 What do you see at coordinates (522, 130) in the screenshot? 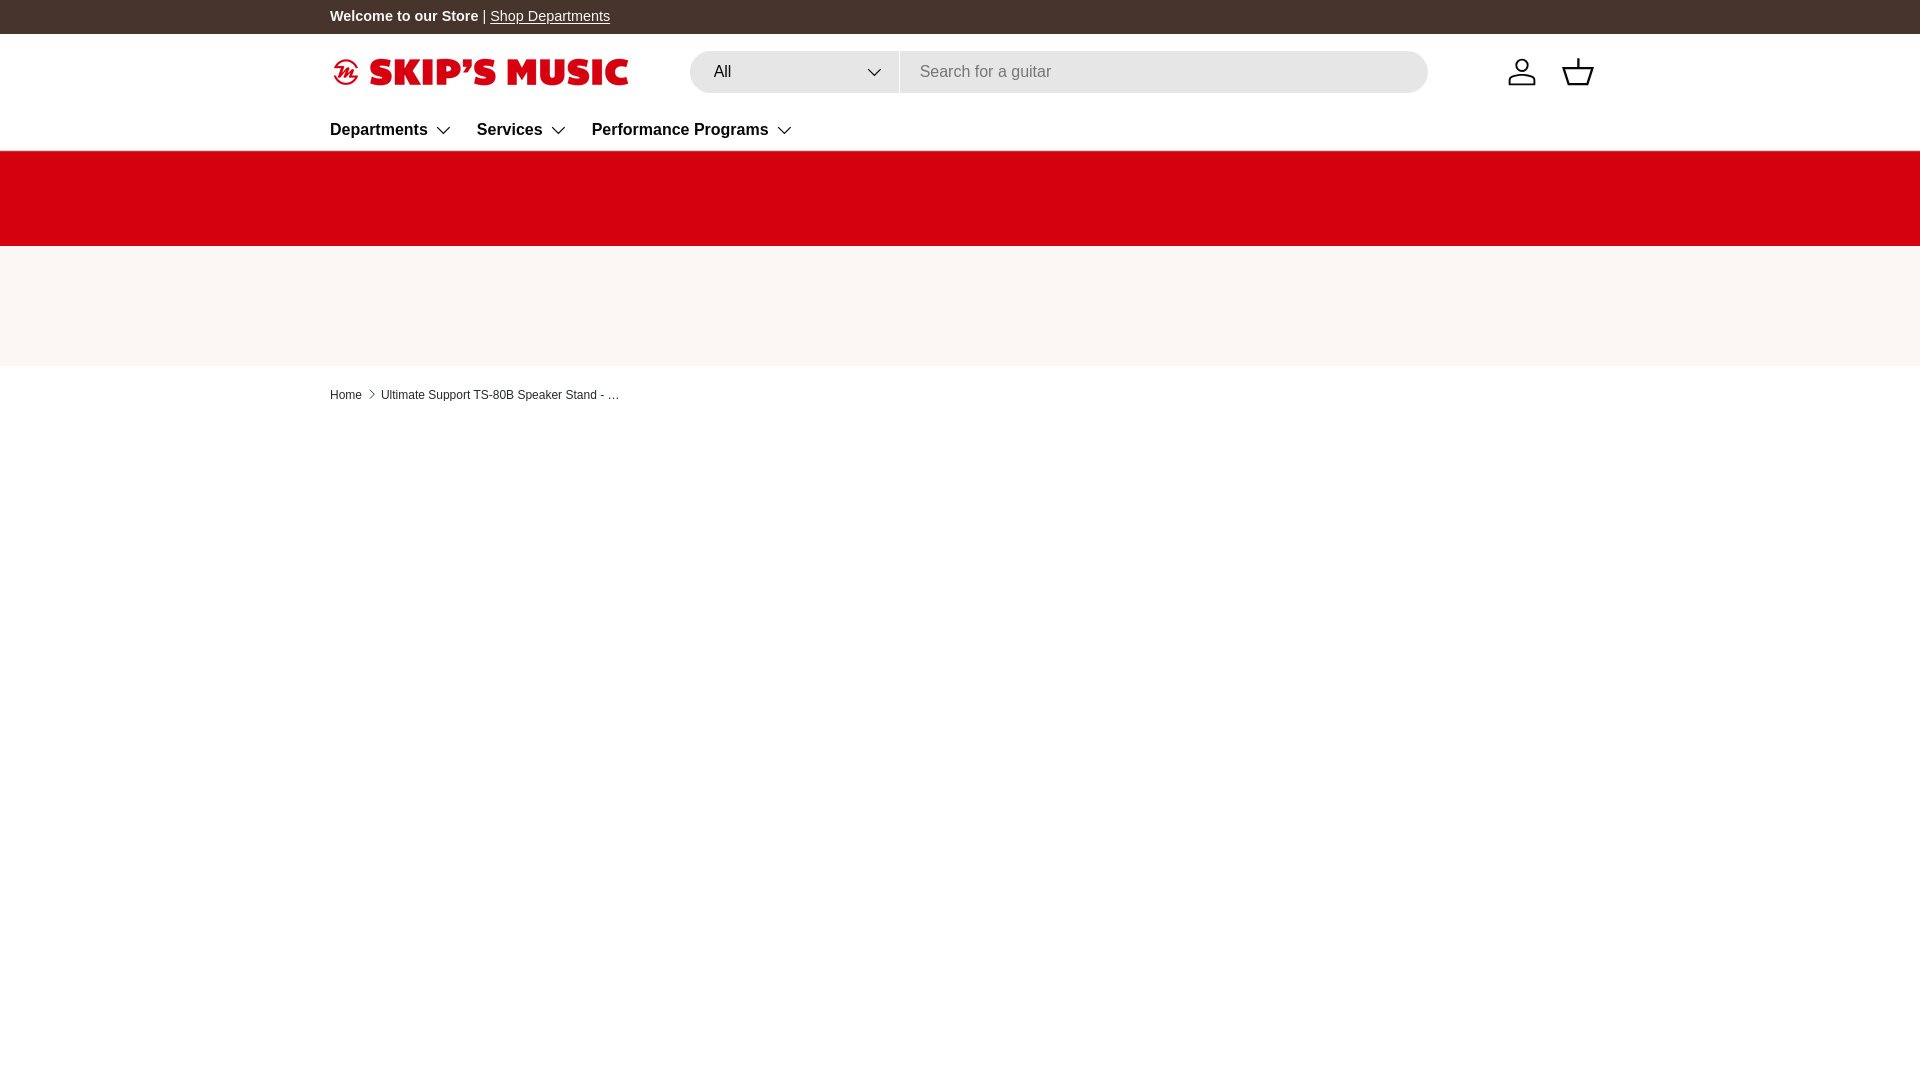
I see `Services` at bounding box center [522, 130].